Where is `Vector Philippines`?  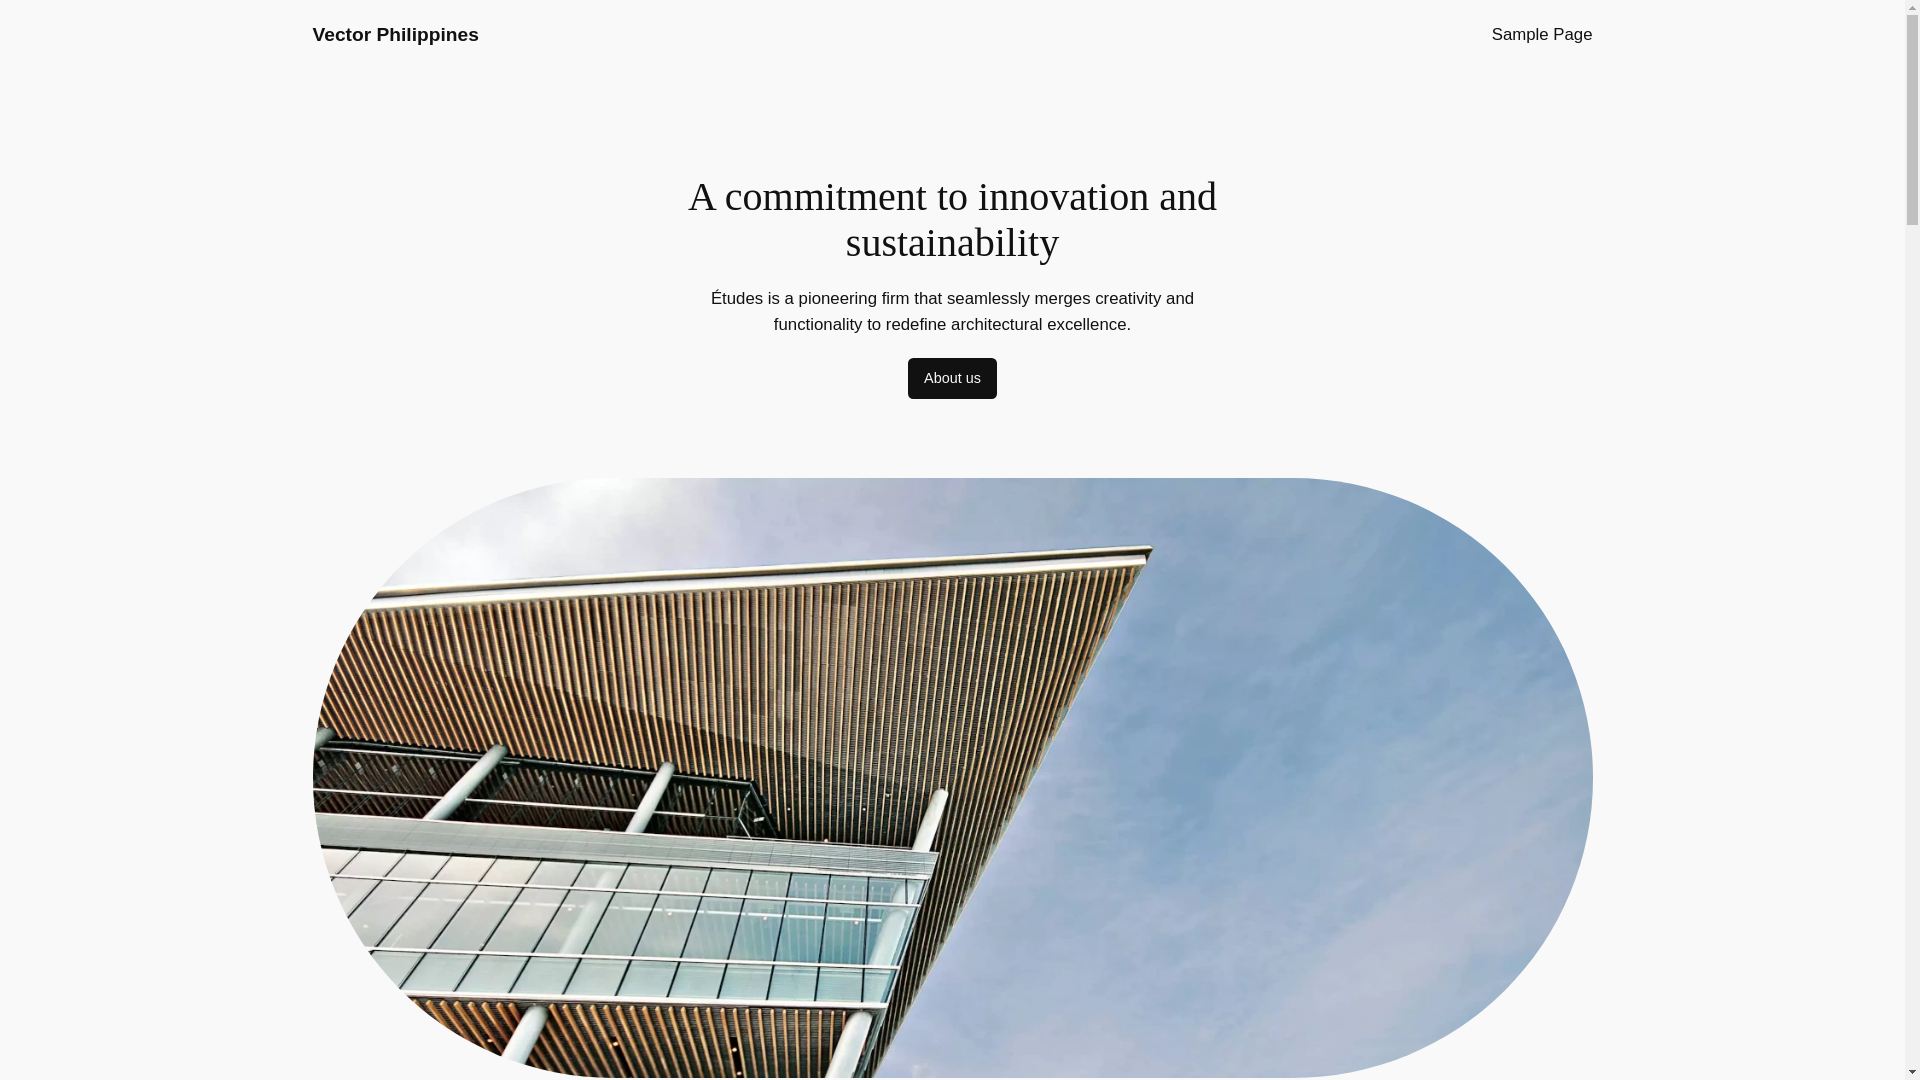 Vector Philippines is located at coordinates (394, 34).